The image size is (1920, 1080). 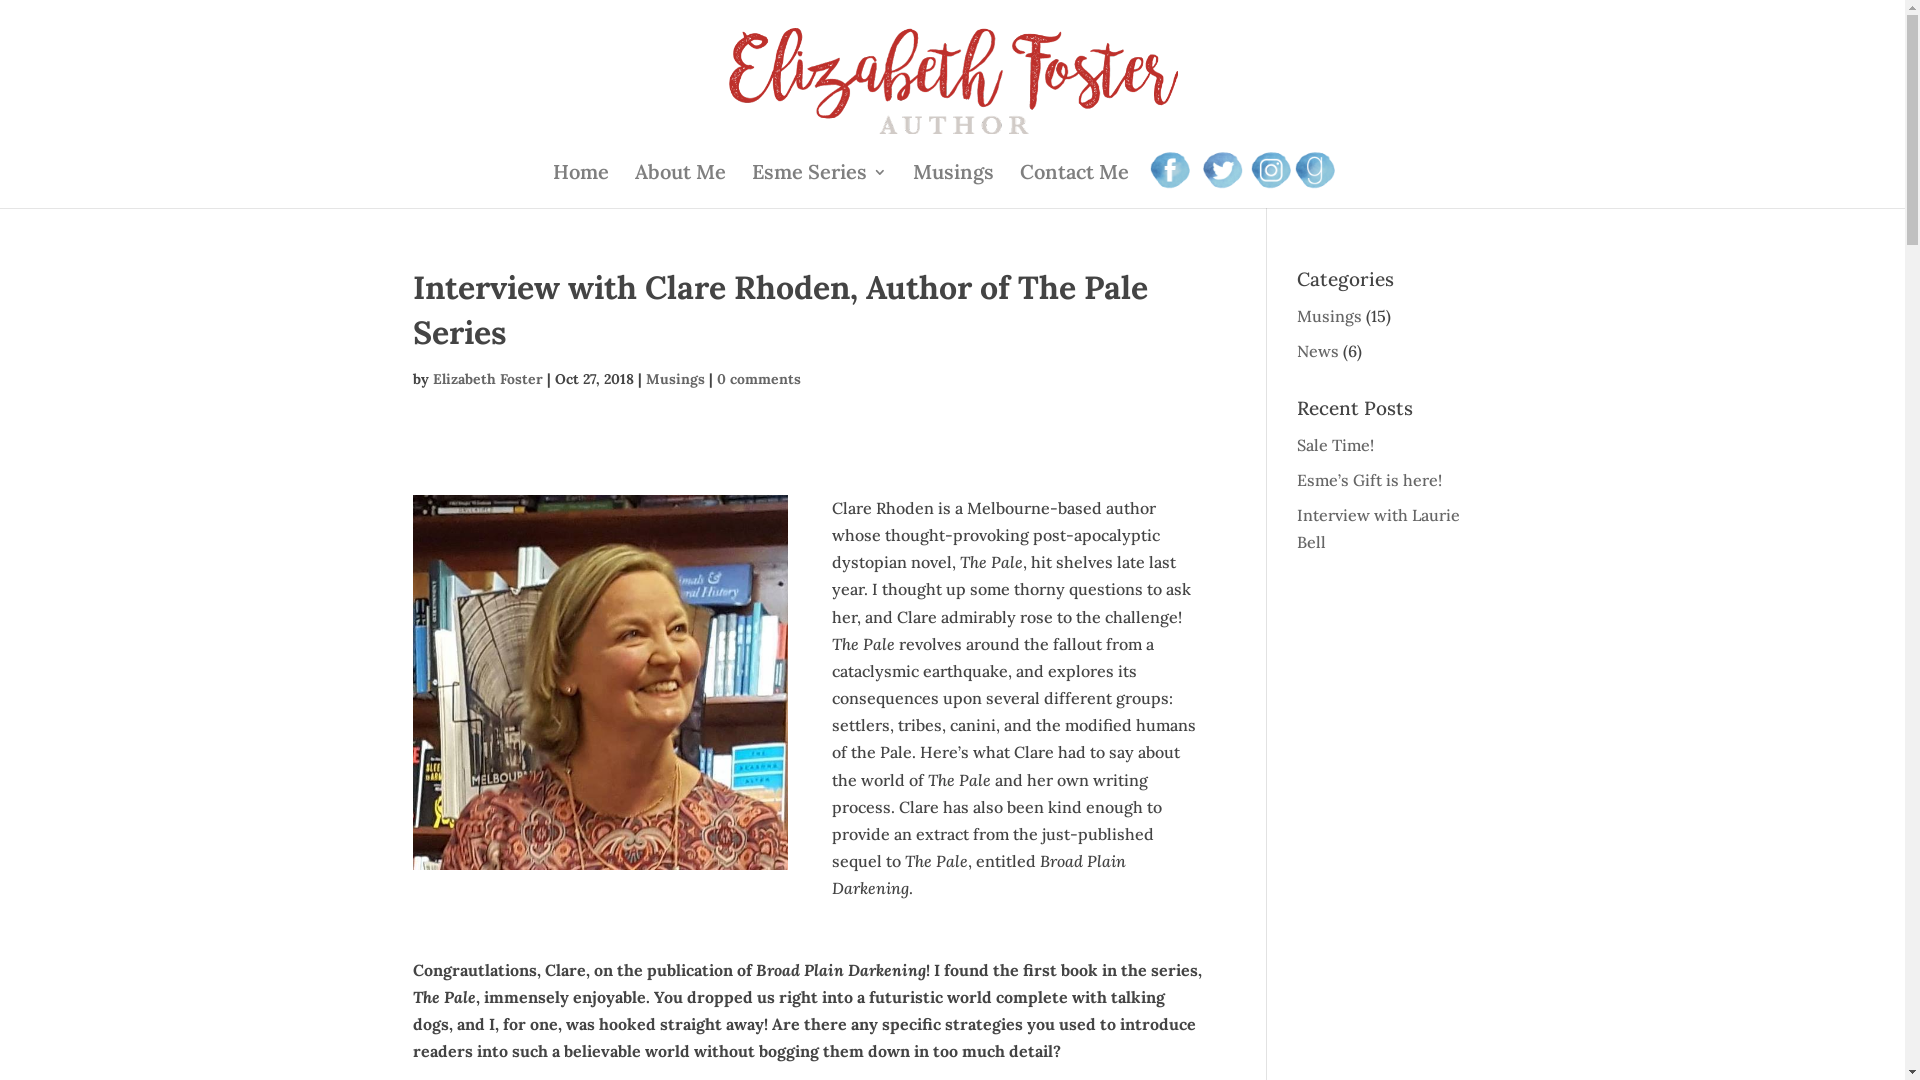 I want to click on Esme Series, so click(x=820, y=186).